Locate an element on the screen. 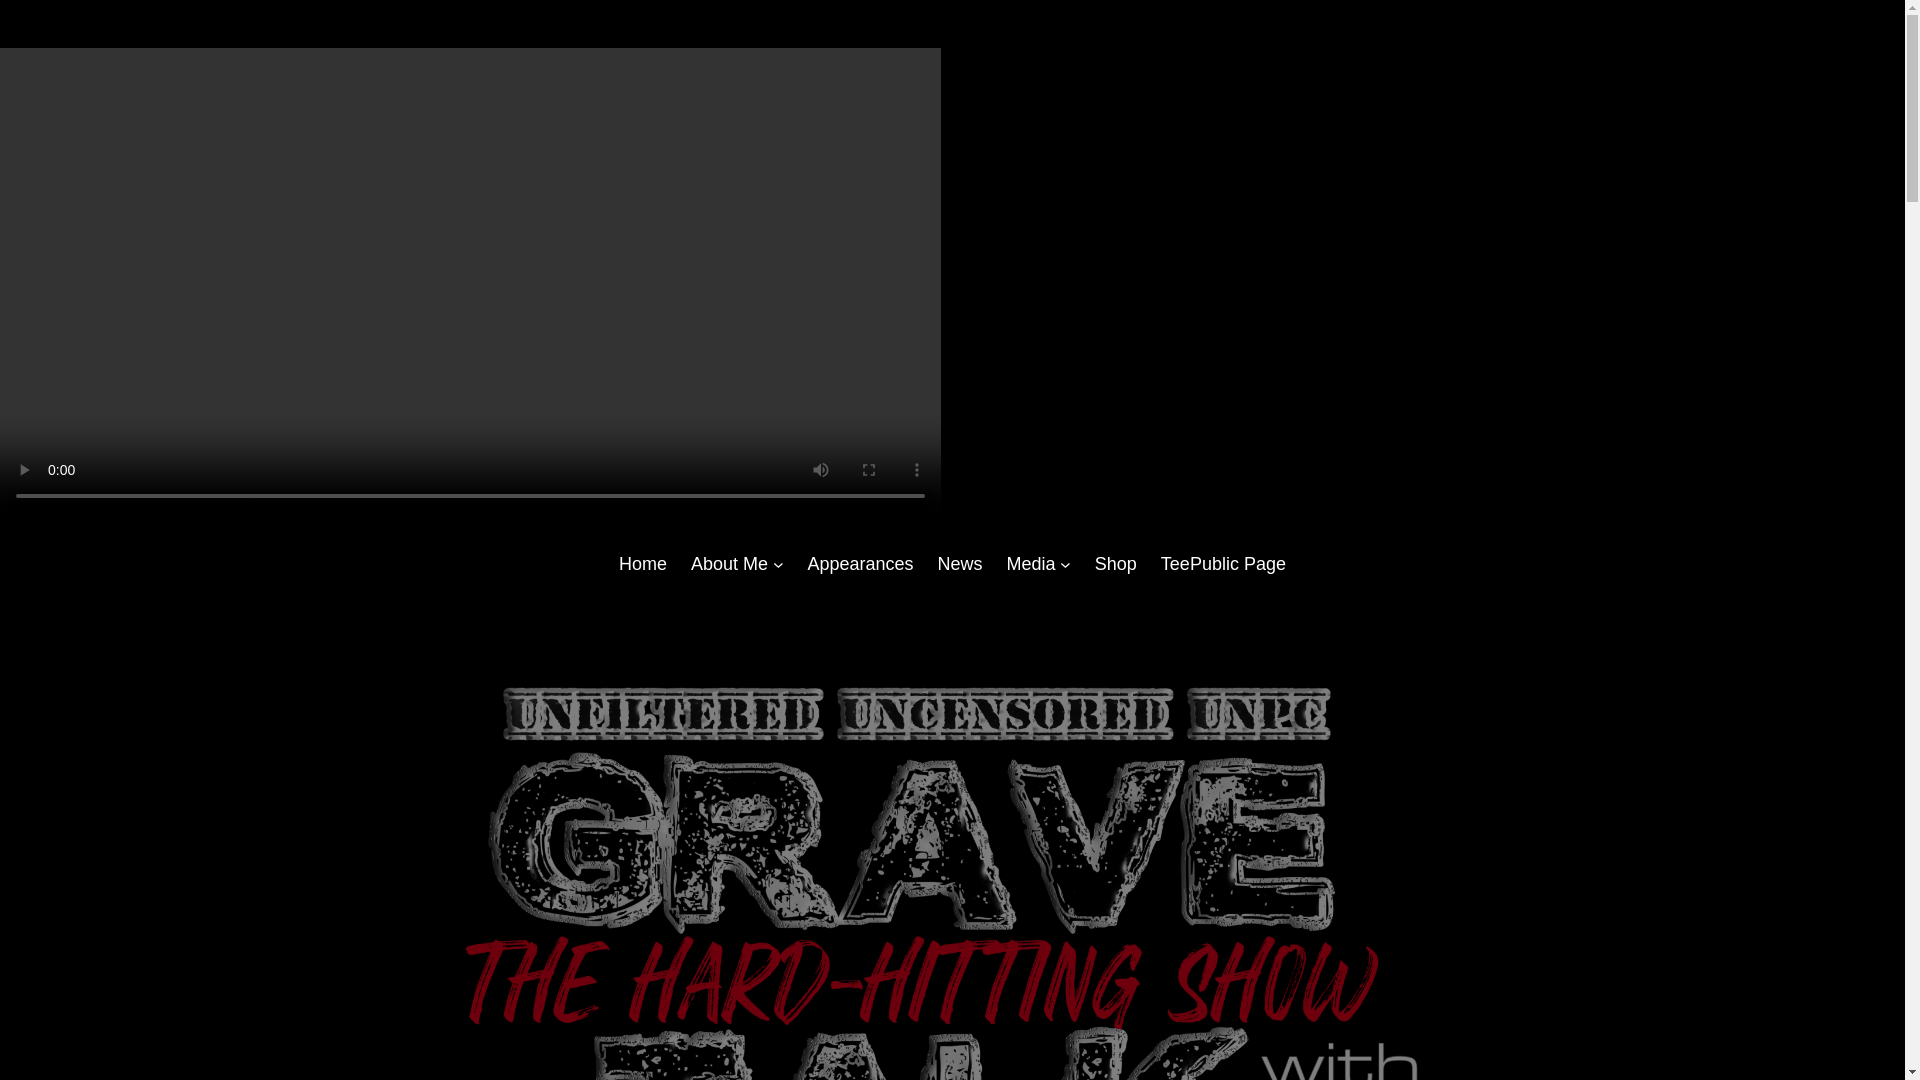  Appearances is located at coordinates (860, 564).